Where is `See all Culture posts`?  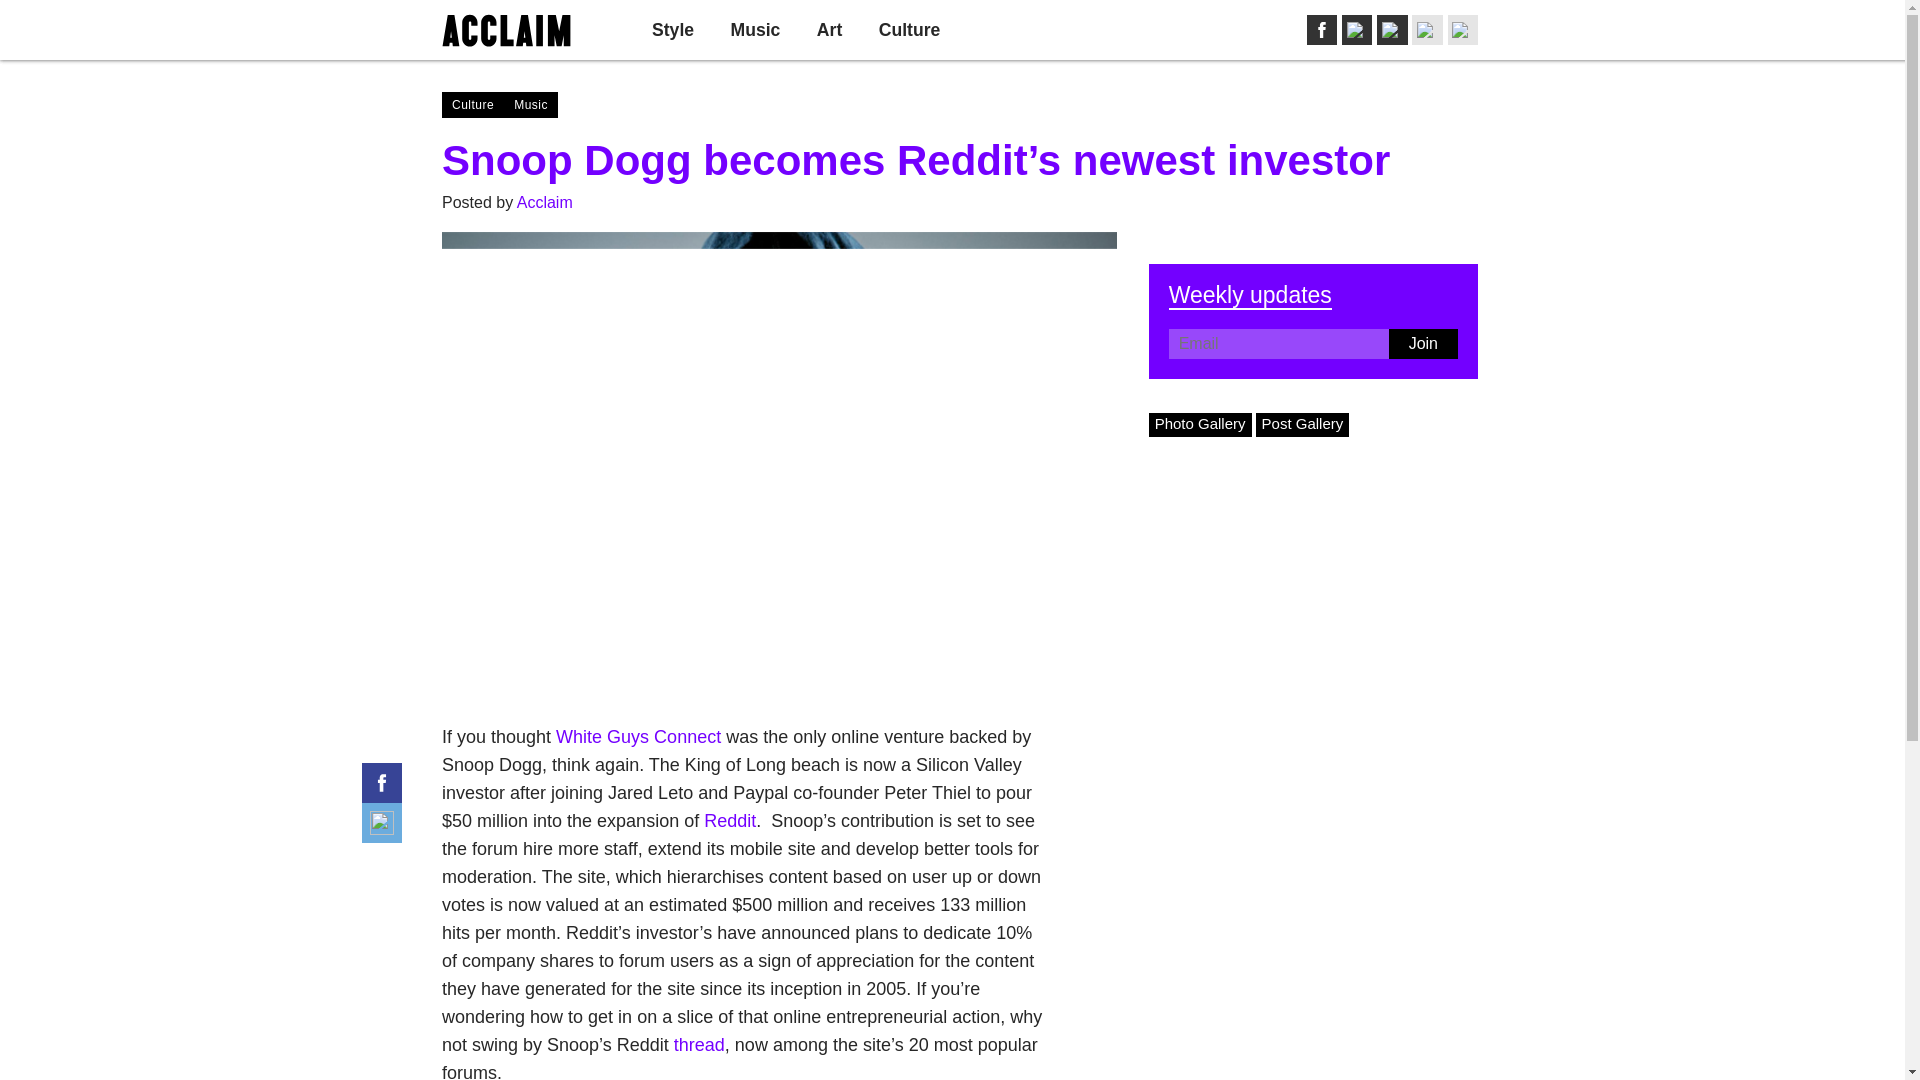
See all Culture posts is located at coordinates (910, 30).